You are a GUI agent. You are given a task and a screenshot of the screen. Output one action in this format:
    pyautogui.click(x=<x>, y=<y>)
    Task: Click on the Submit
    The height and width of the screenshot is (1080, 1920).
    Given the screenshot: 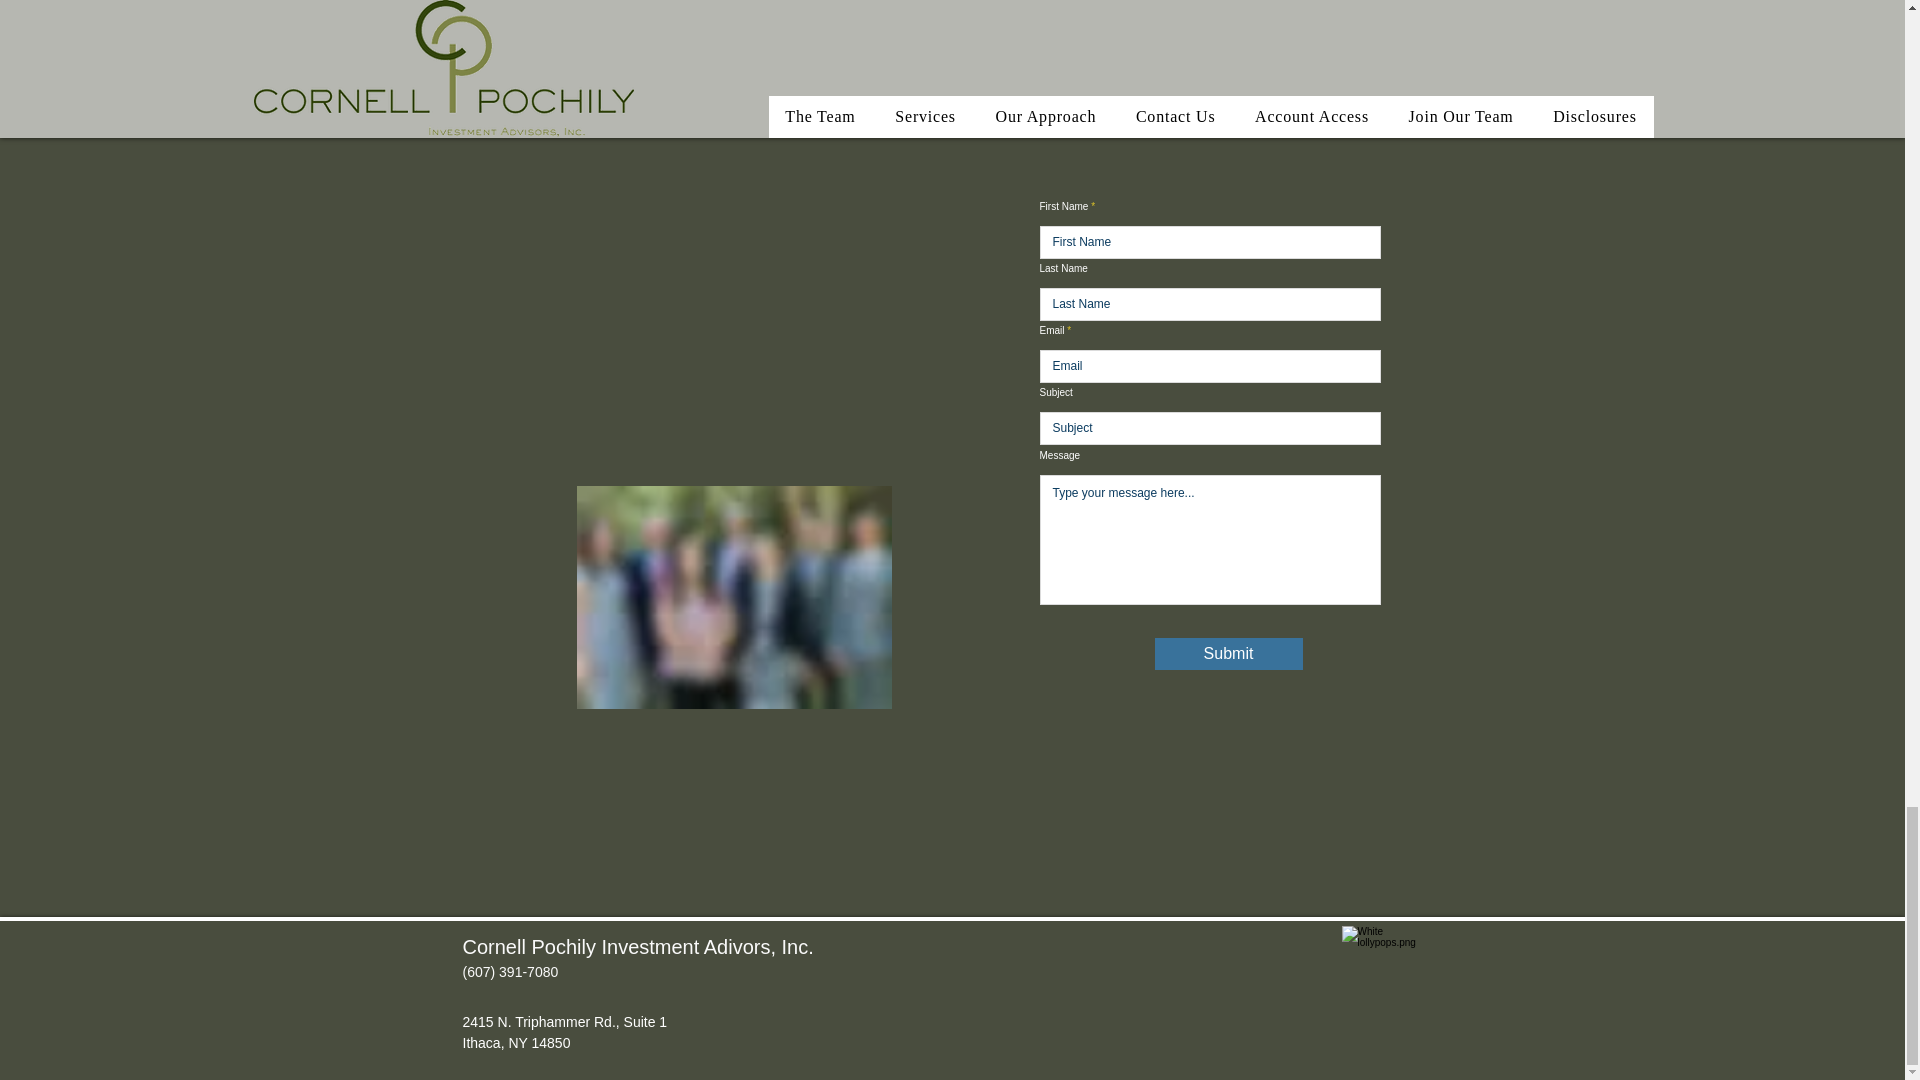 What is the action you would take?
    pyautogui.click(x=1227, y=654)
    